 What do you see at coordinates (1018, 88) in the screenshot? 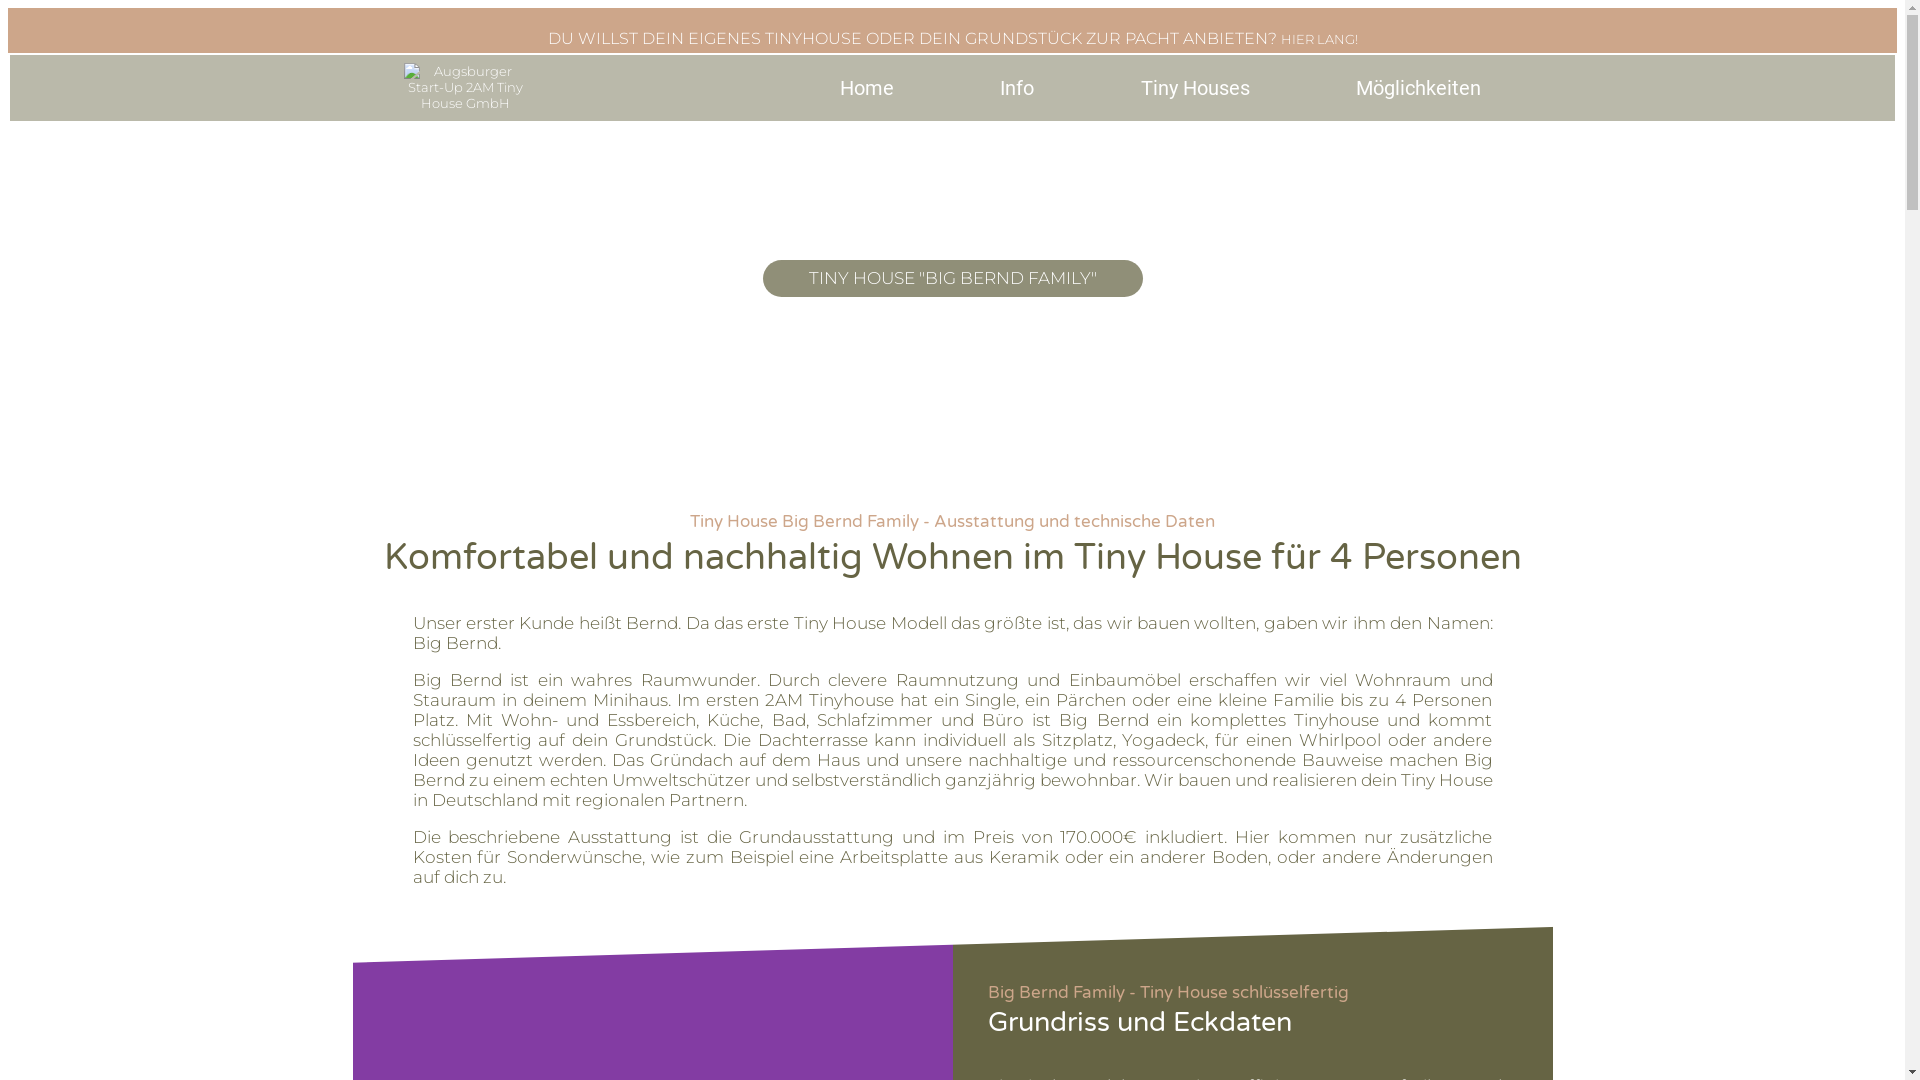
I see `Info` at bounding box center [1018, 88].